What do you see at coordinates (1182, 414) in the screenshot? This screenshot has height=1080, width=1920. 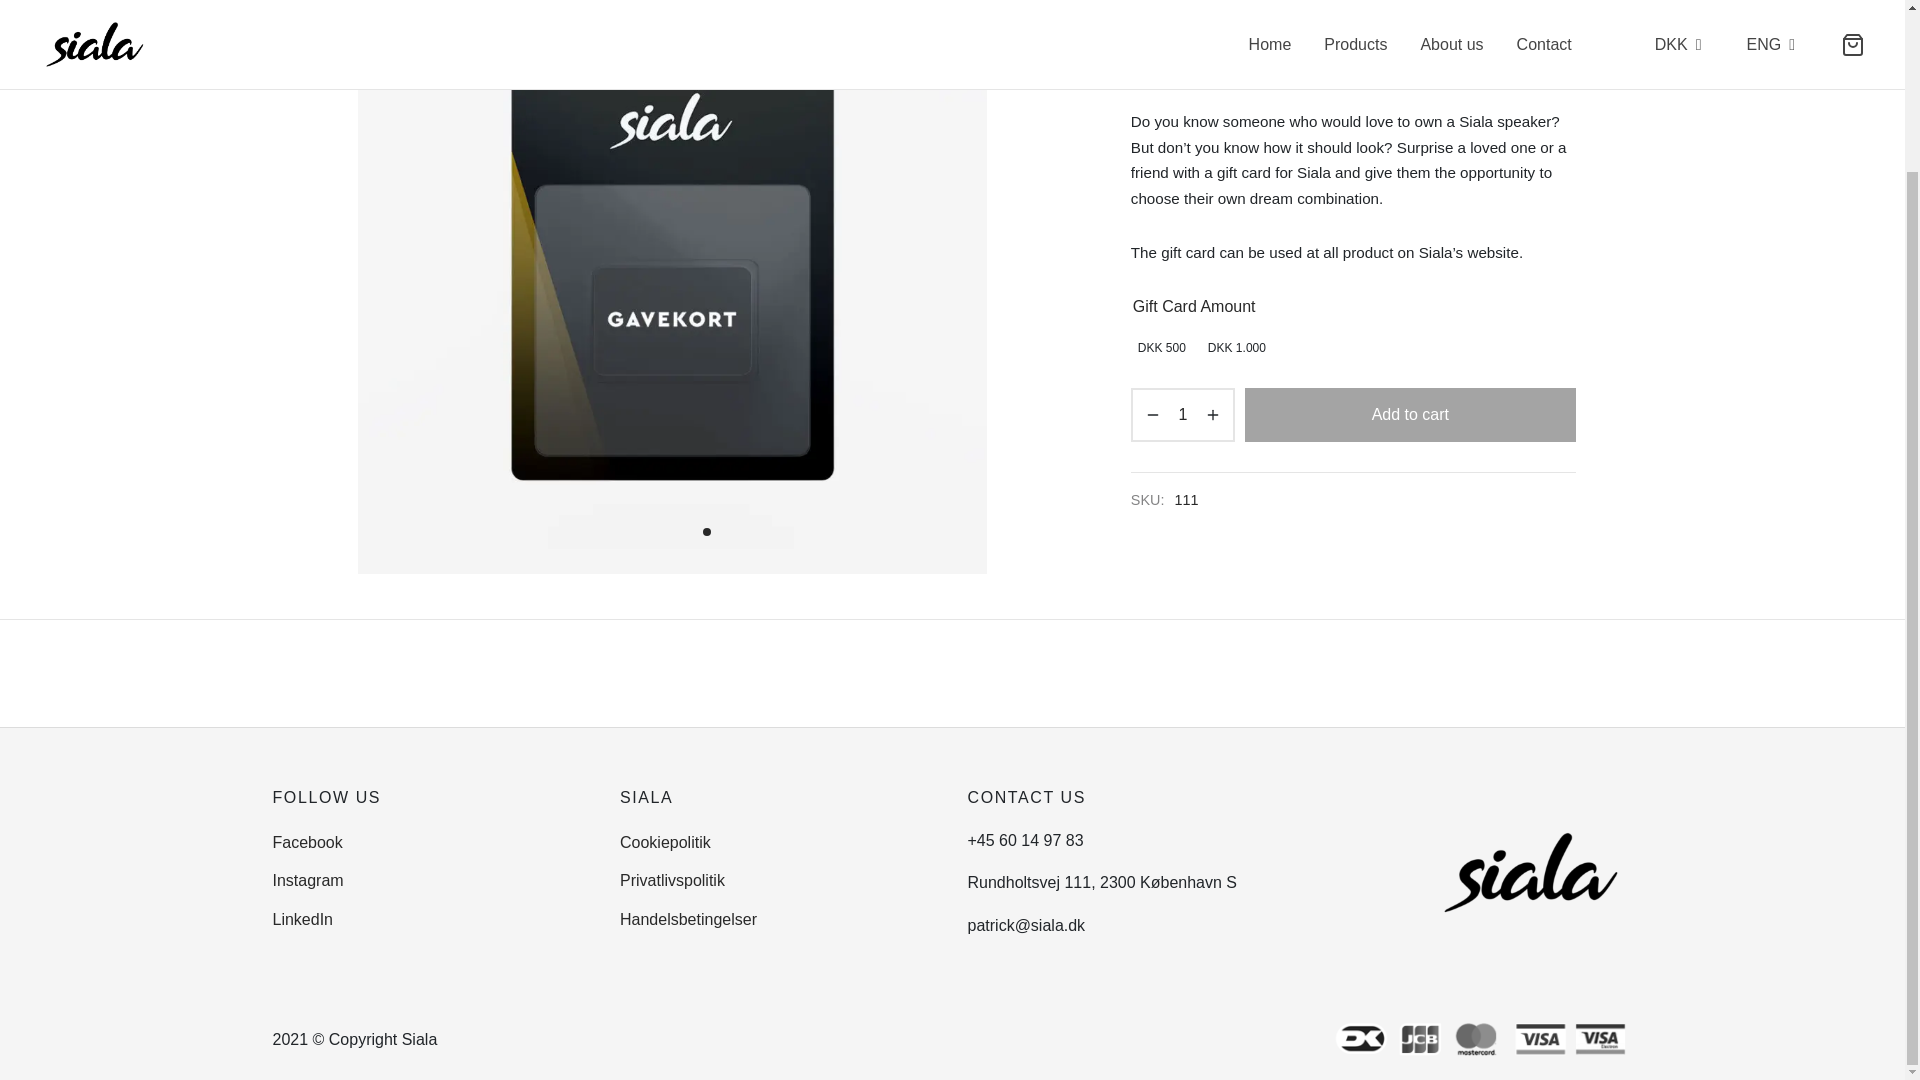 I see `Qty` at bounding box center [1182, 414].